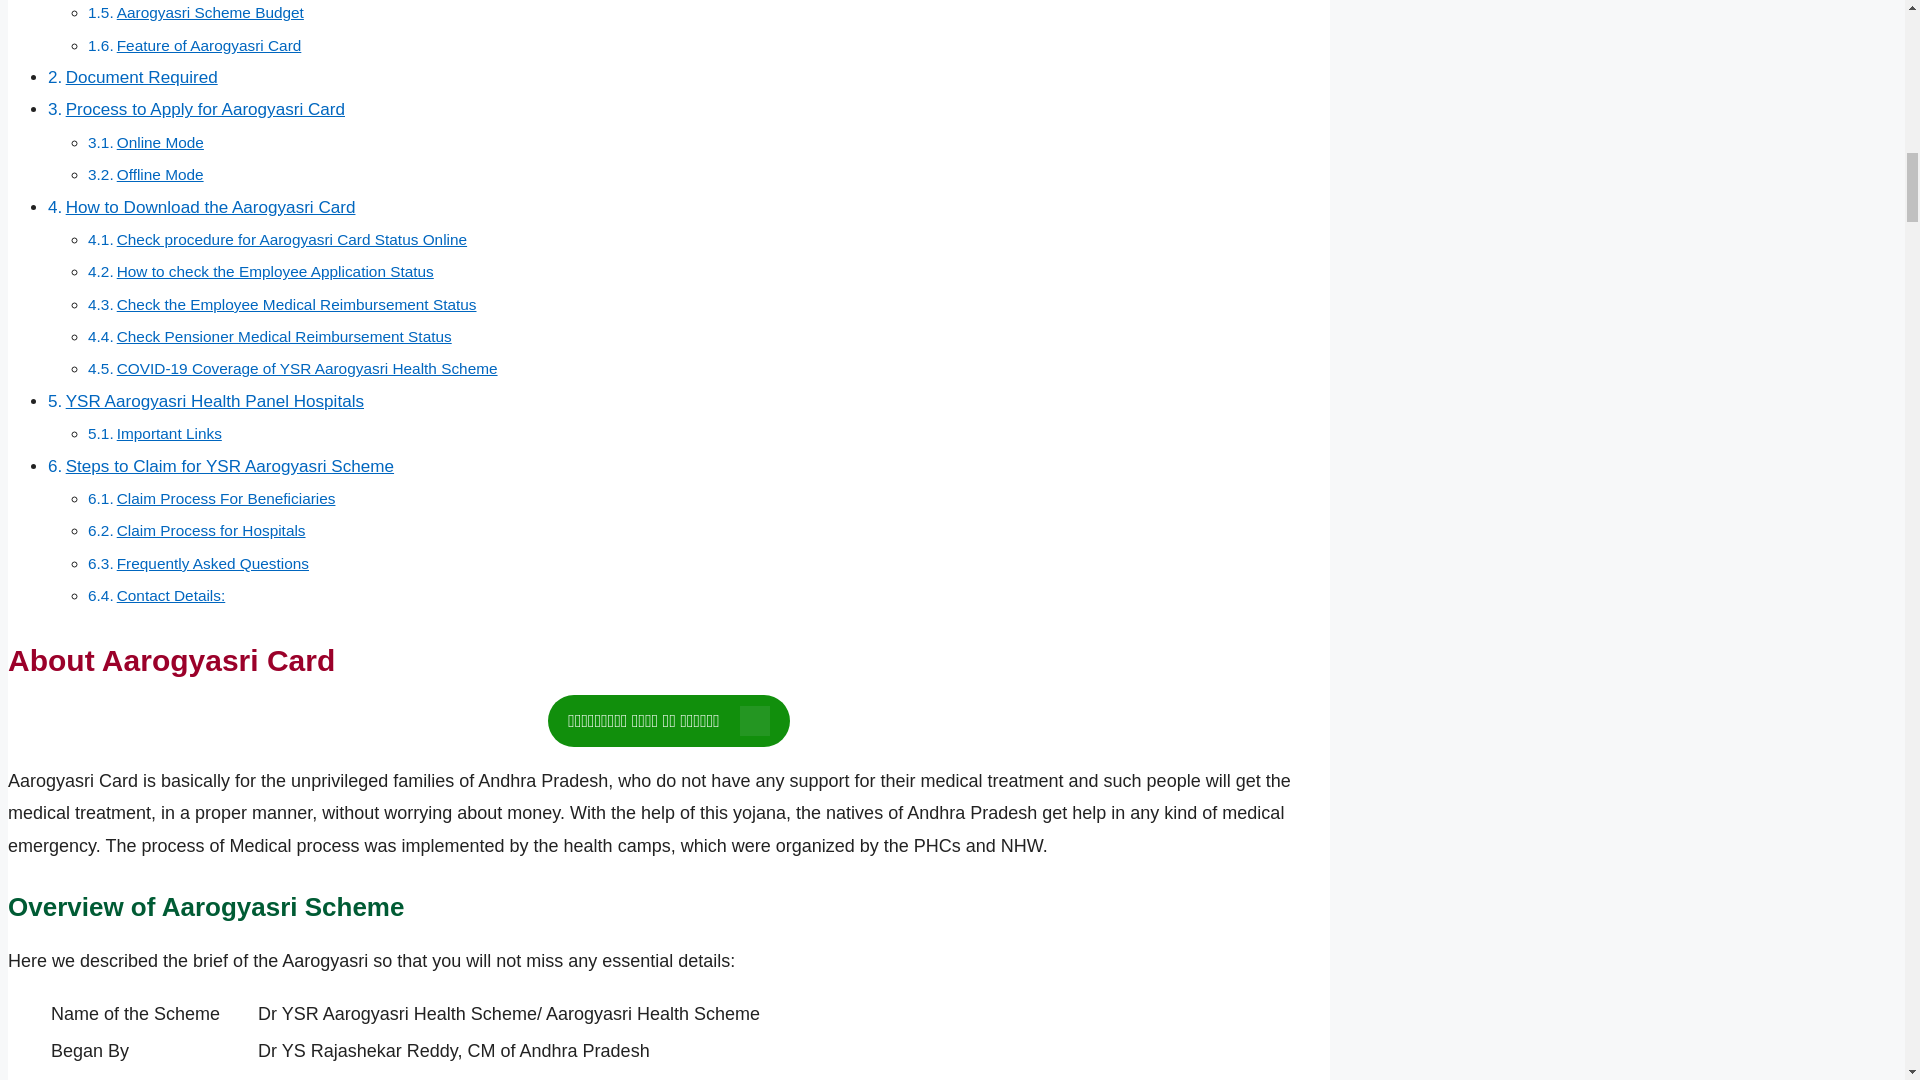 This screenshot has height=1080, width=1920. What do you see at coordinates (210, 12) in the screenshot?
I see `Aarogyasri Scheme Budget` at bounding box center [210, 12].